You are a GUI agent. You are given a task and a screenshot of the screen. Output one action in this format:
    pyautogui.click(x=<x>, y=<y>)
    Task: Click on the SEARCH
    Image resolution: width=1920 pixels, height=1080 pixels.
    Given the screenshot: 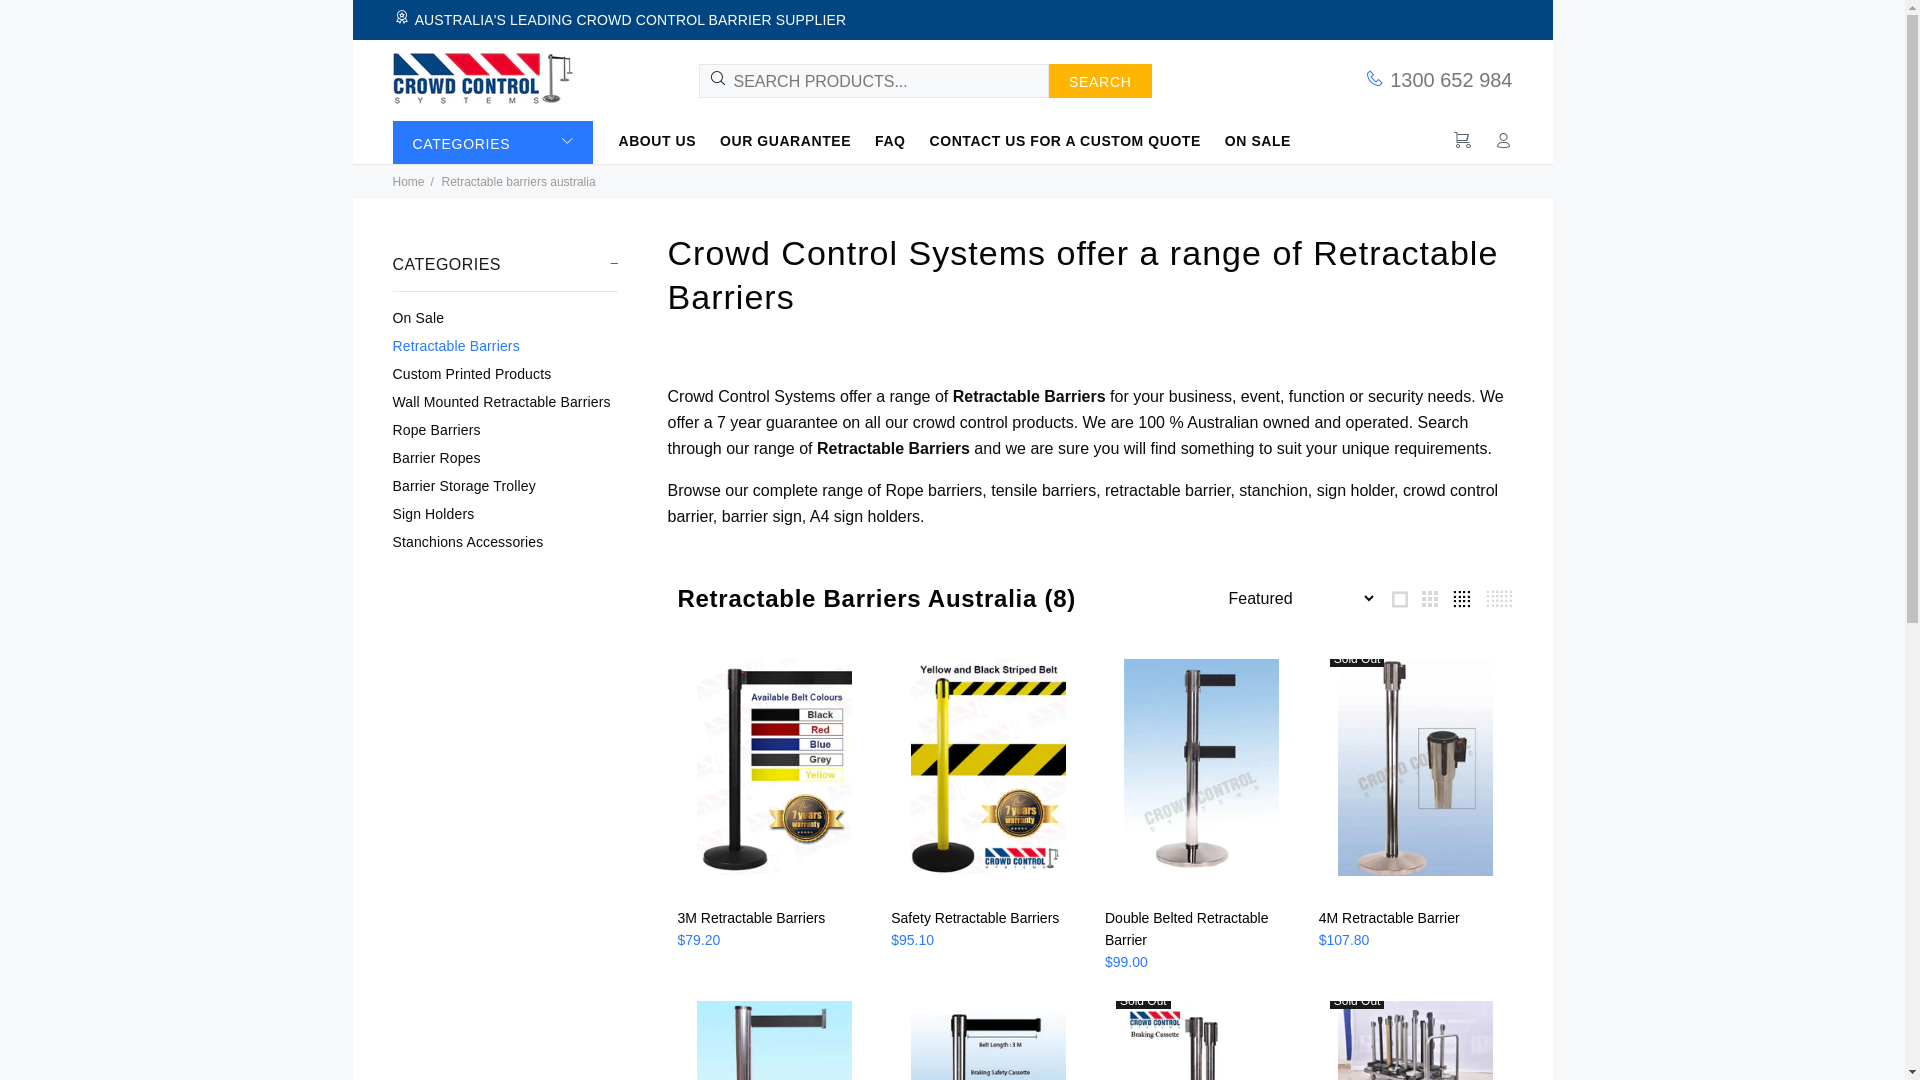 What is the action you would take?
    pyautogui.click(x=1100, y=81)
    